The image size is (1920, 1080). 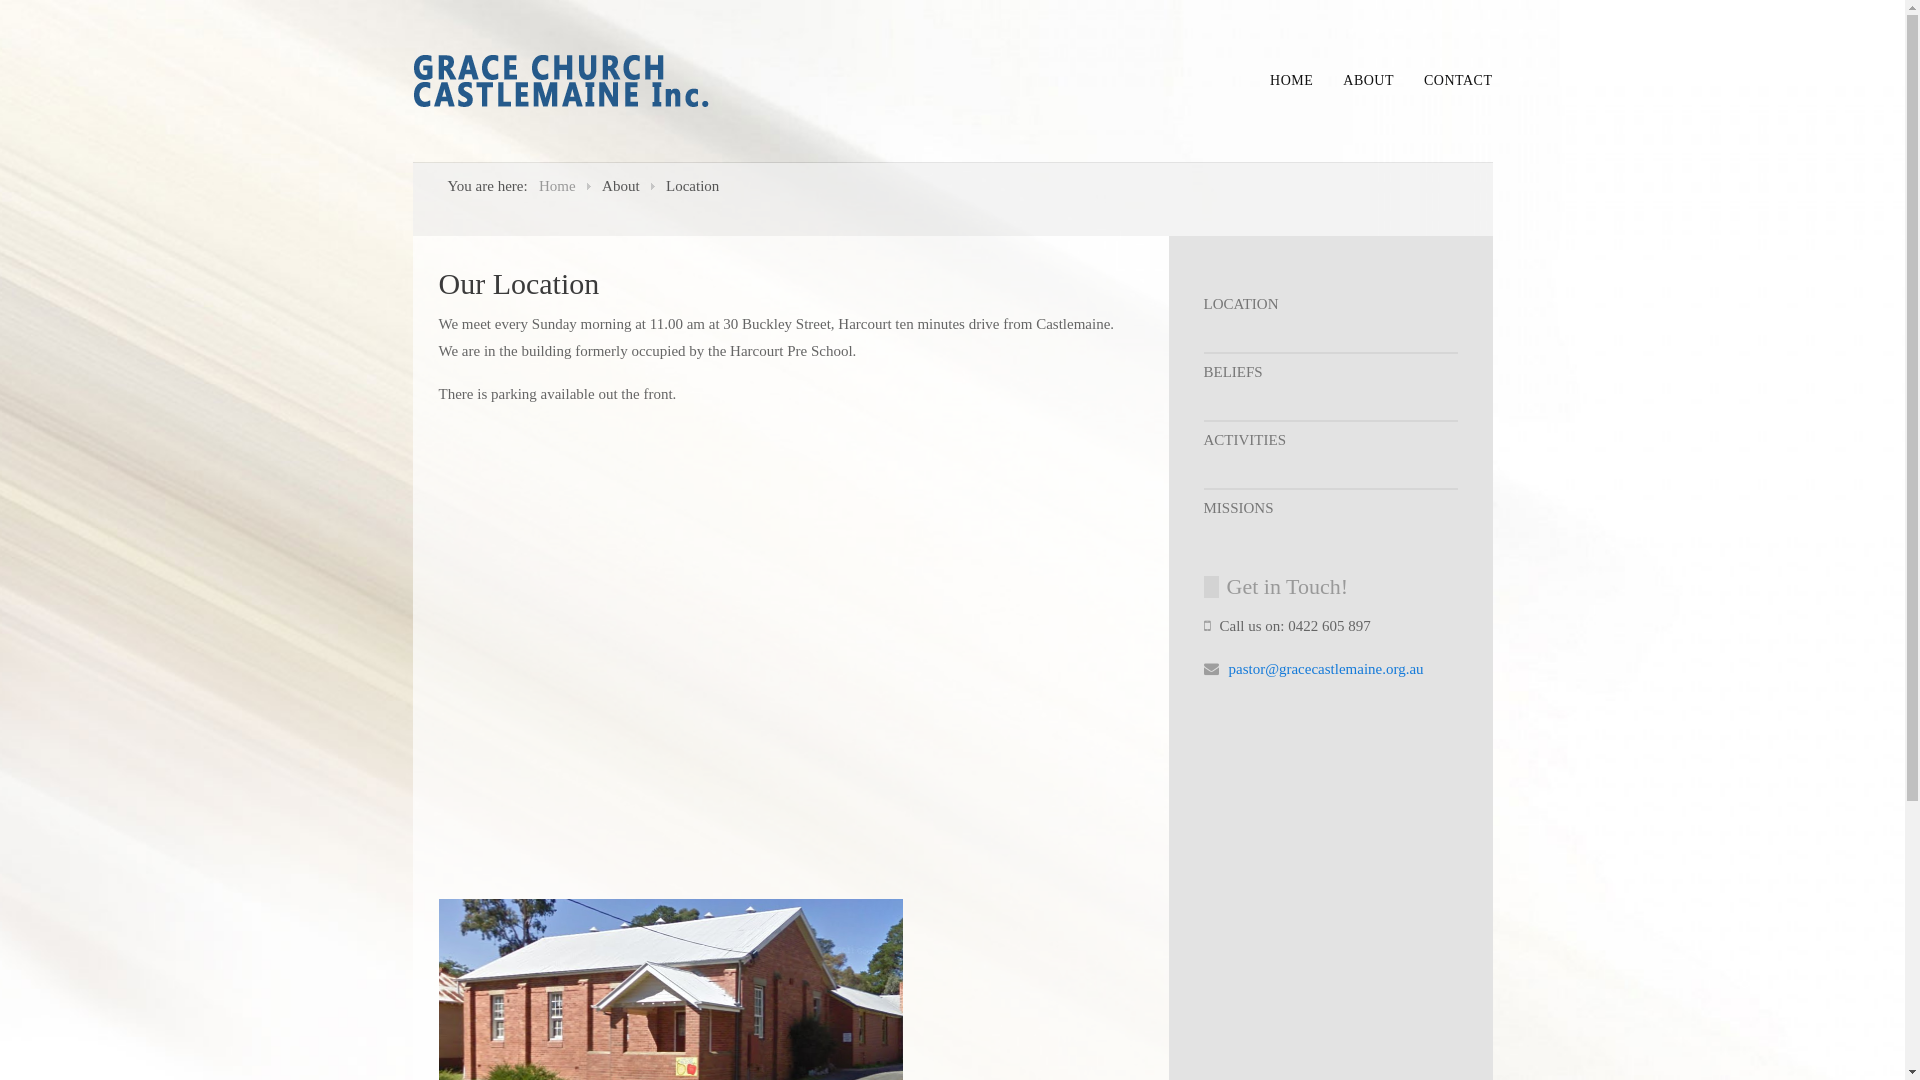 What do you see at coordinates (1458, 80) in the screenshot?
I see `CONTACT` at bounding box center [1458, 80].